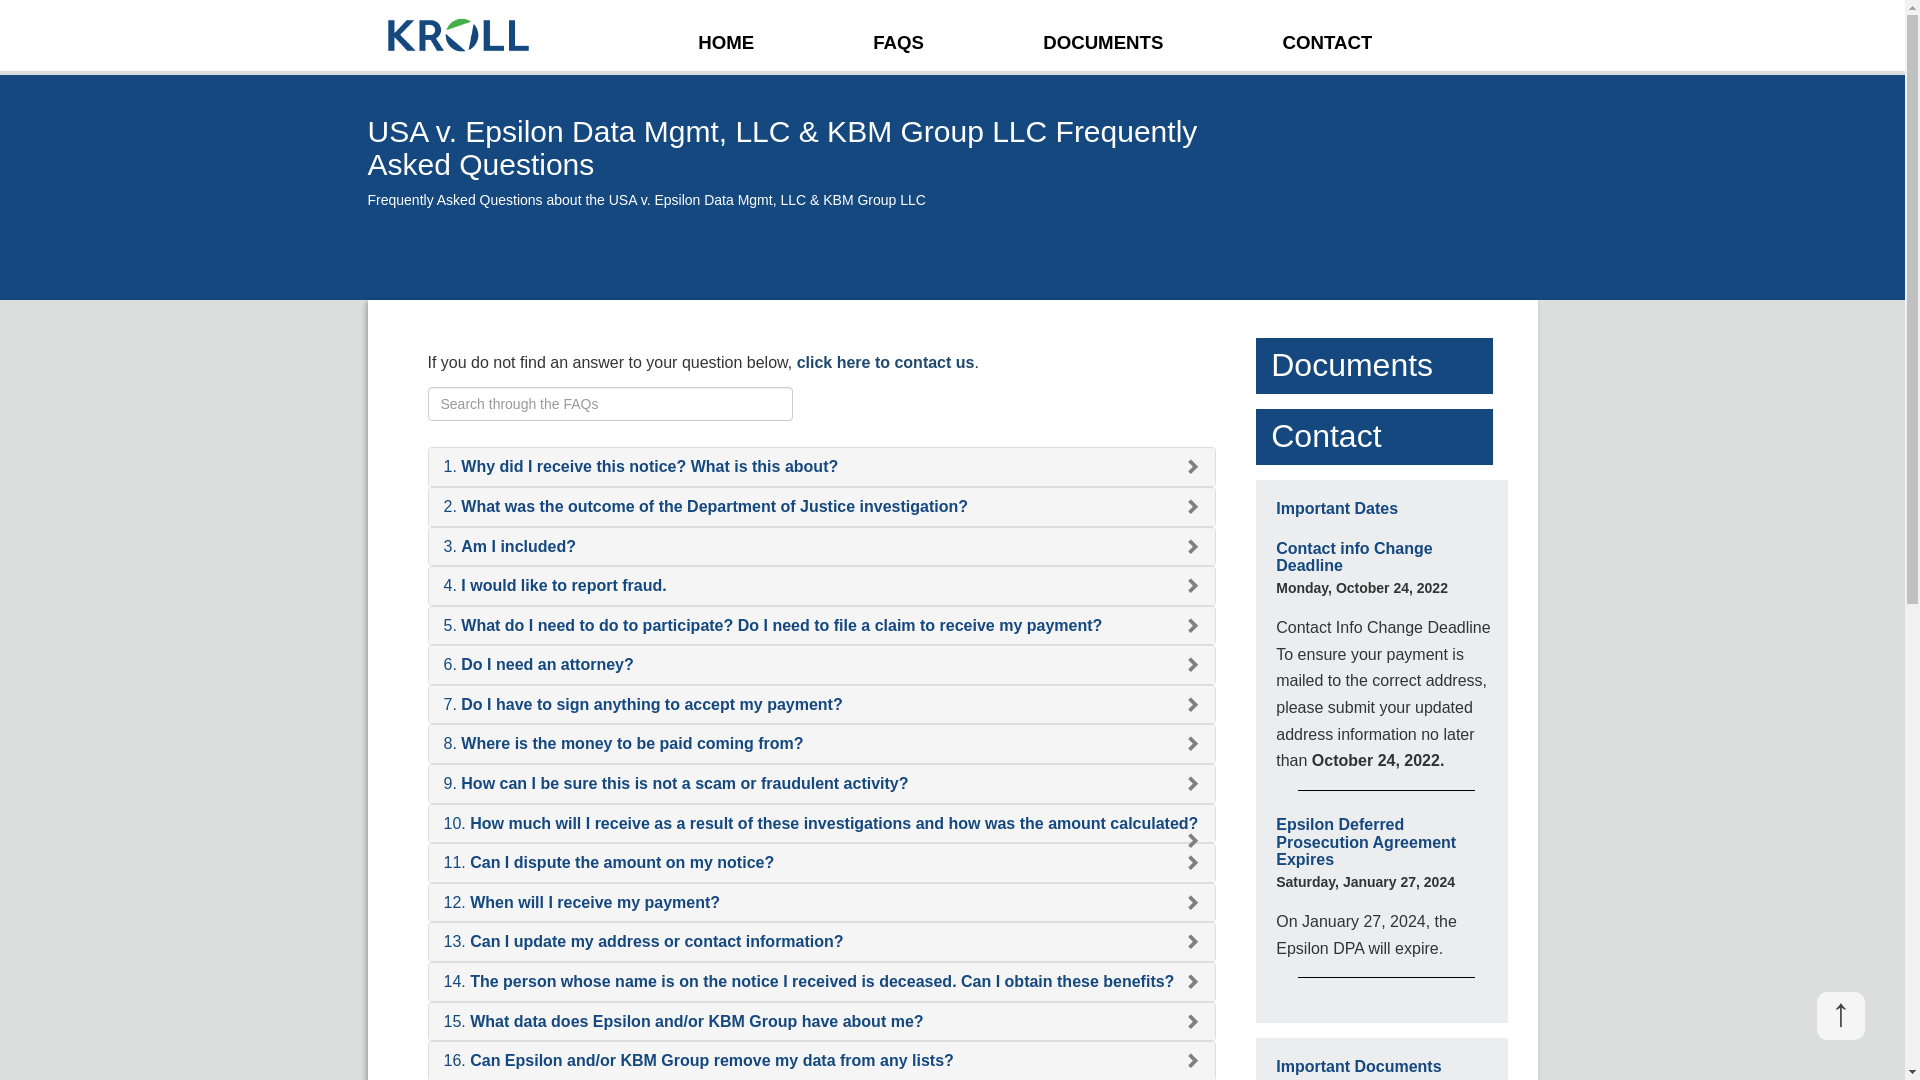 The width and height of the screenshot is (1920, 1080). Describe the element at coordinates (1326, 436) in the screenshot. I see `Contact` at that location.